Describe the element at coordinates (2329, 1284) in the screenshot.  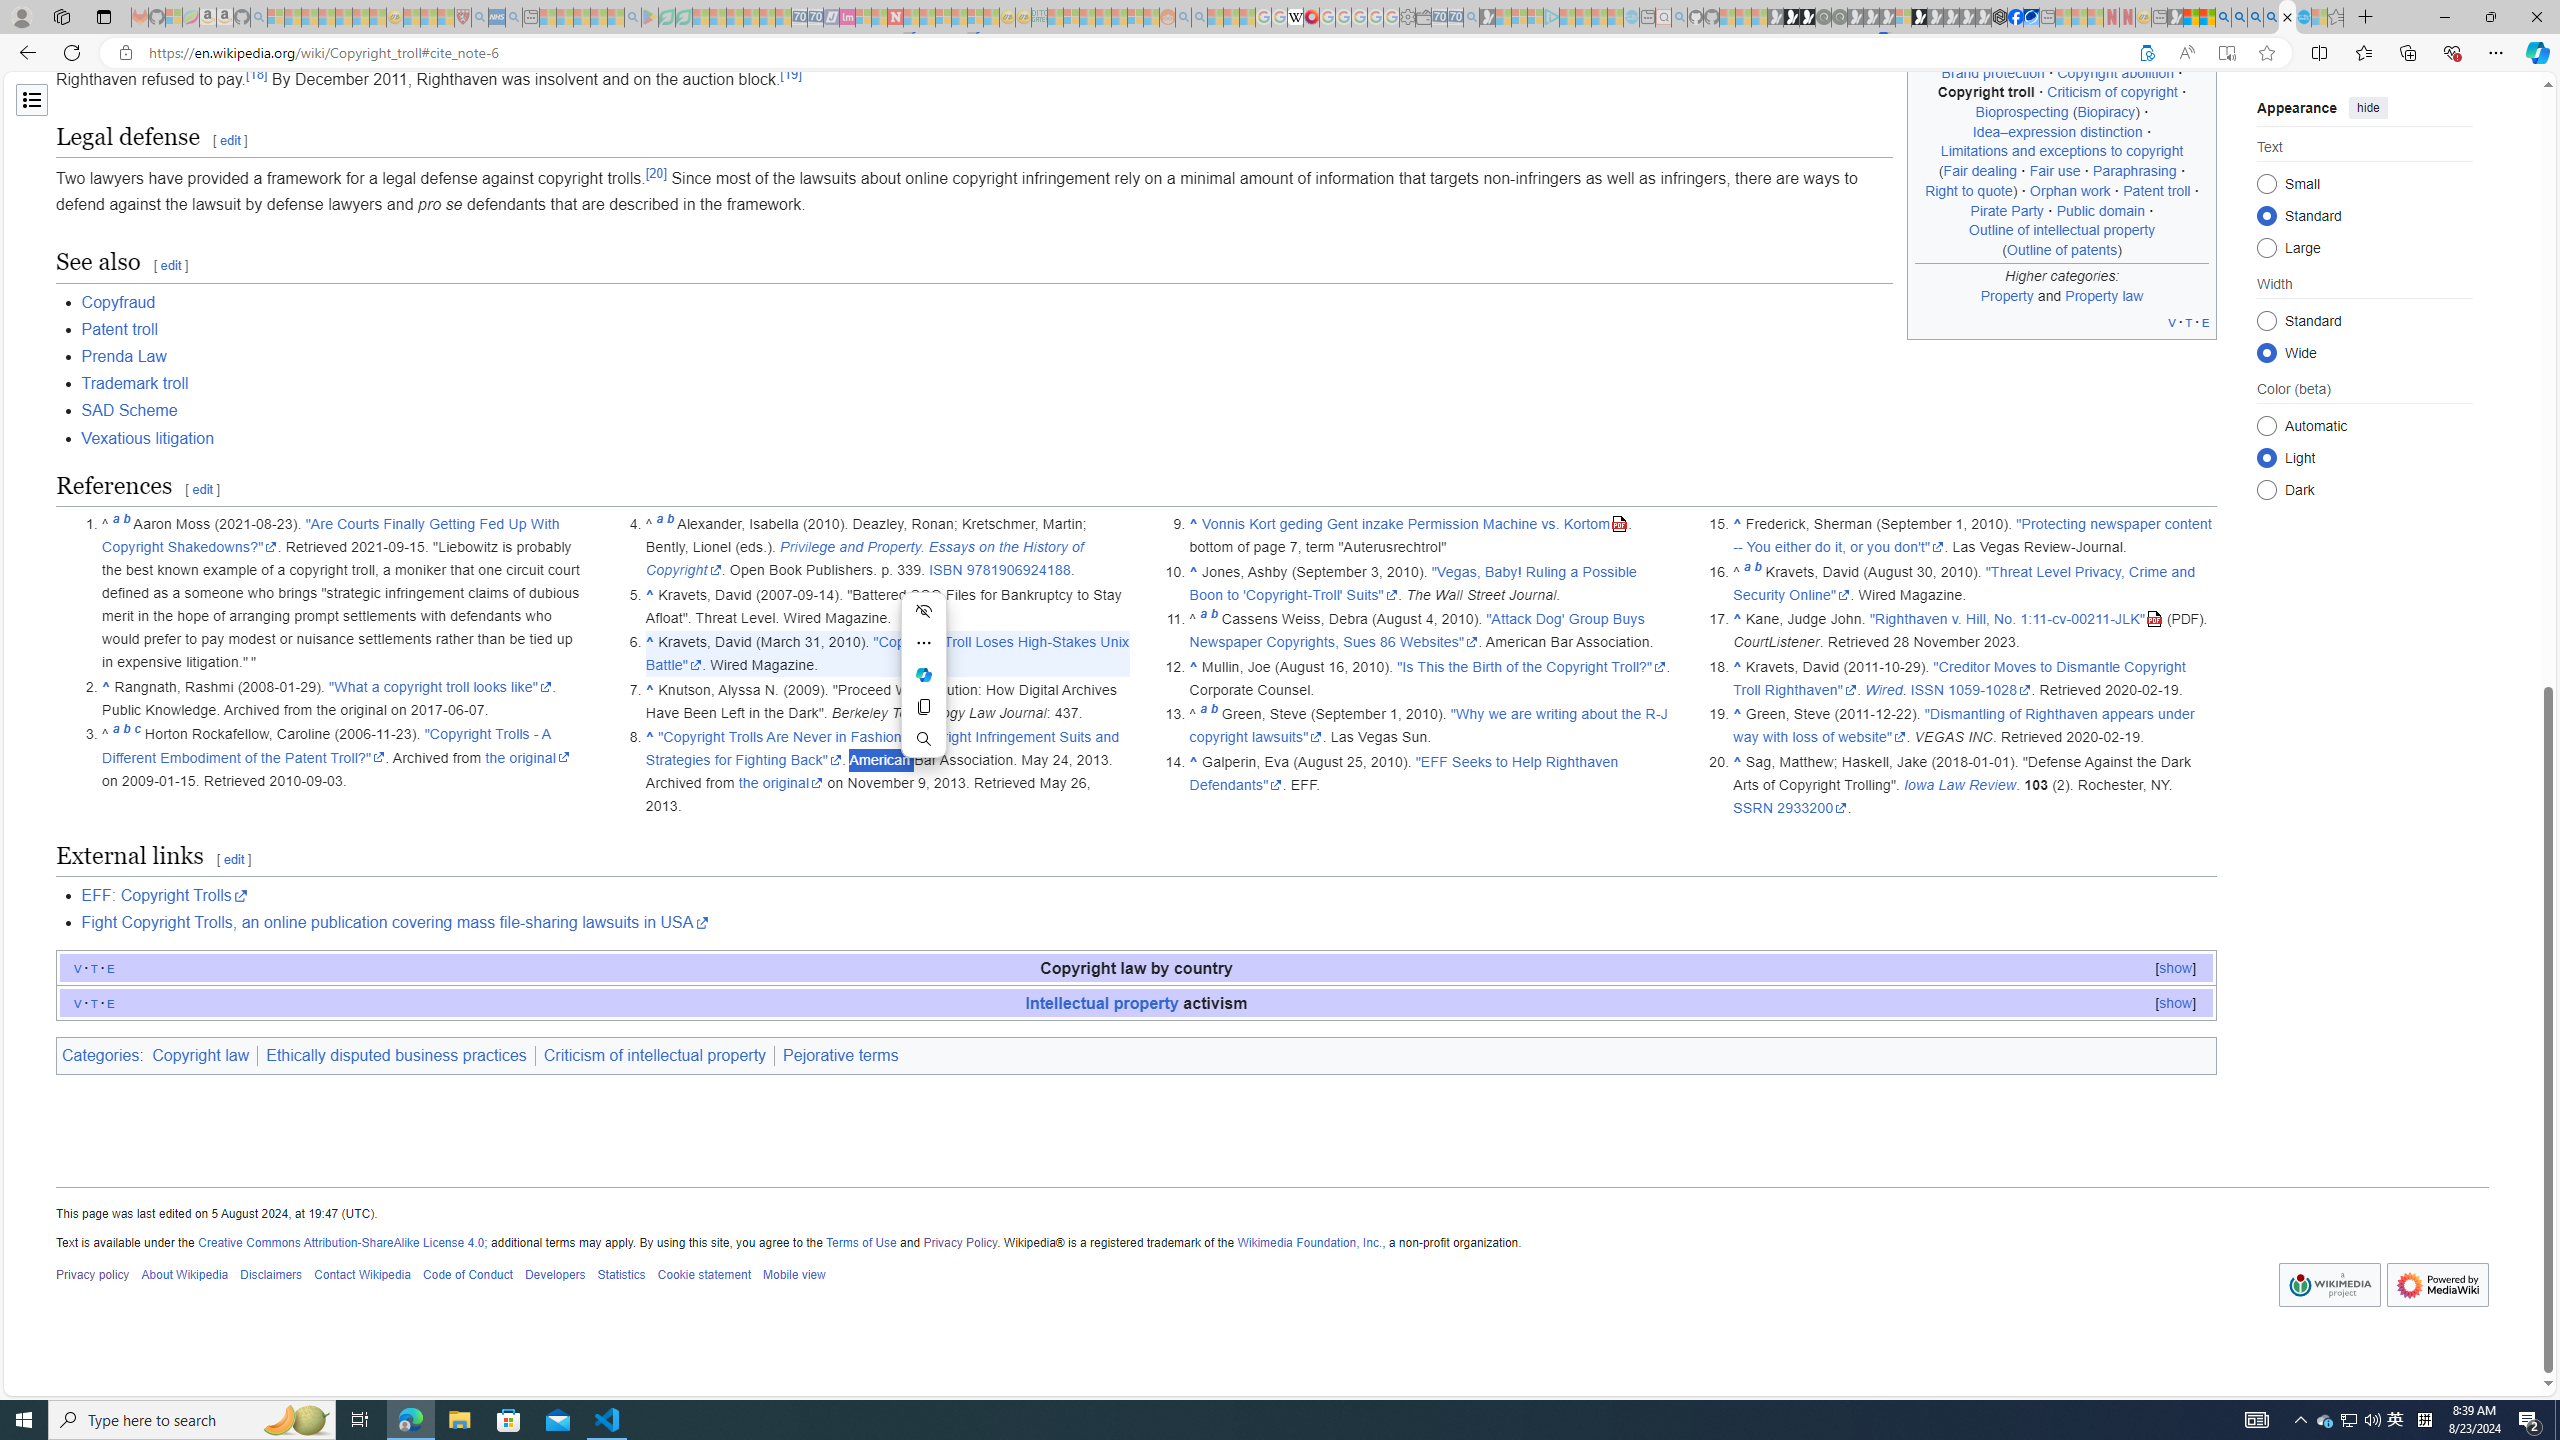
I see `Wikimedia Foundation` at that location.